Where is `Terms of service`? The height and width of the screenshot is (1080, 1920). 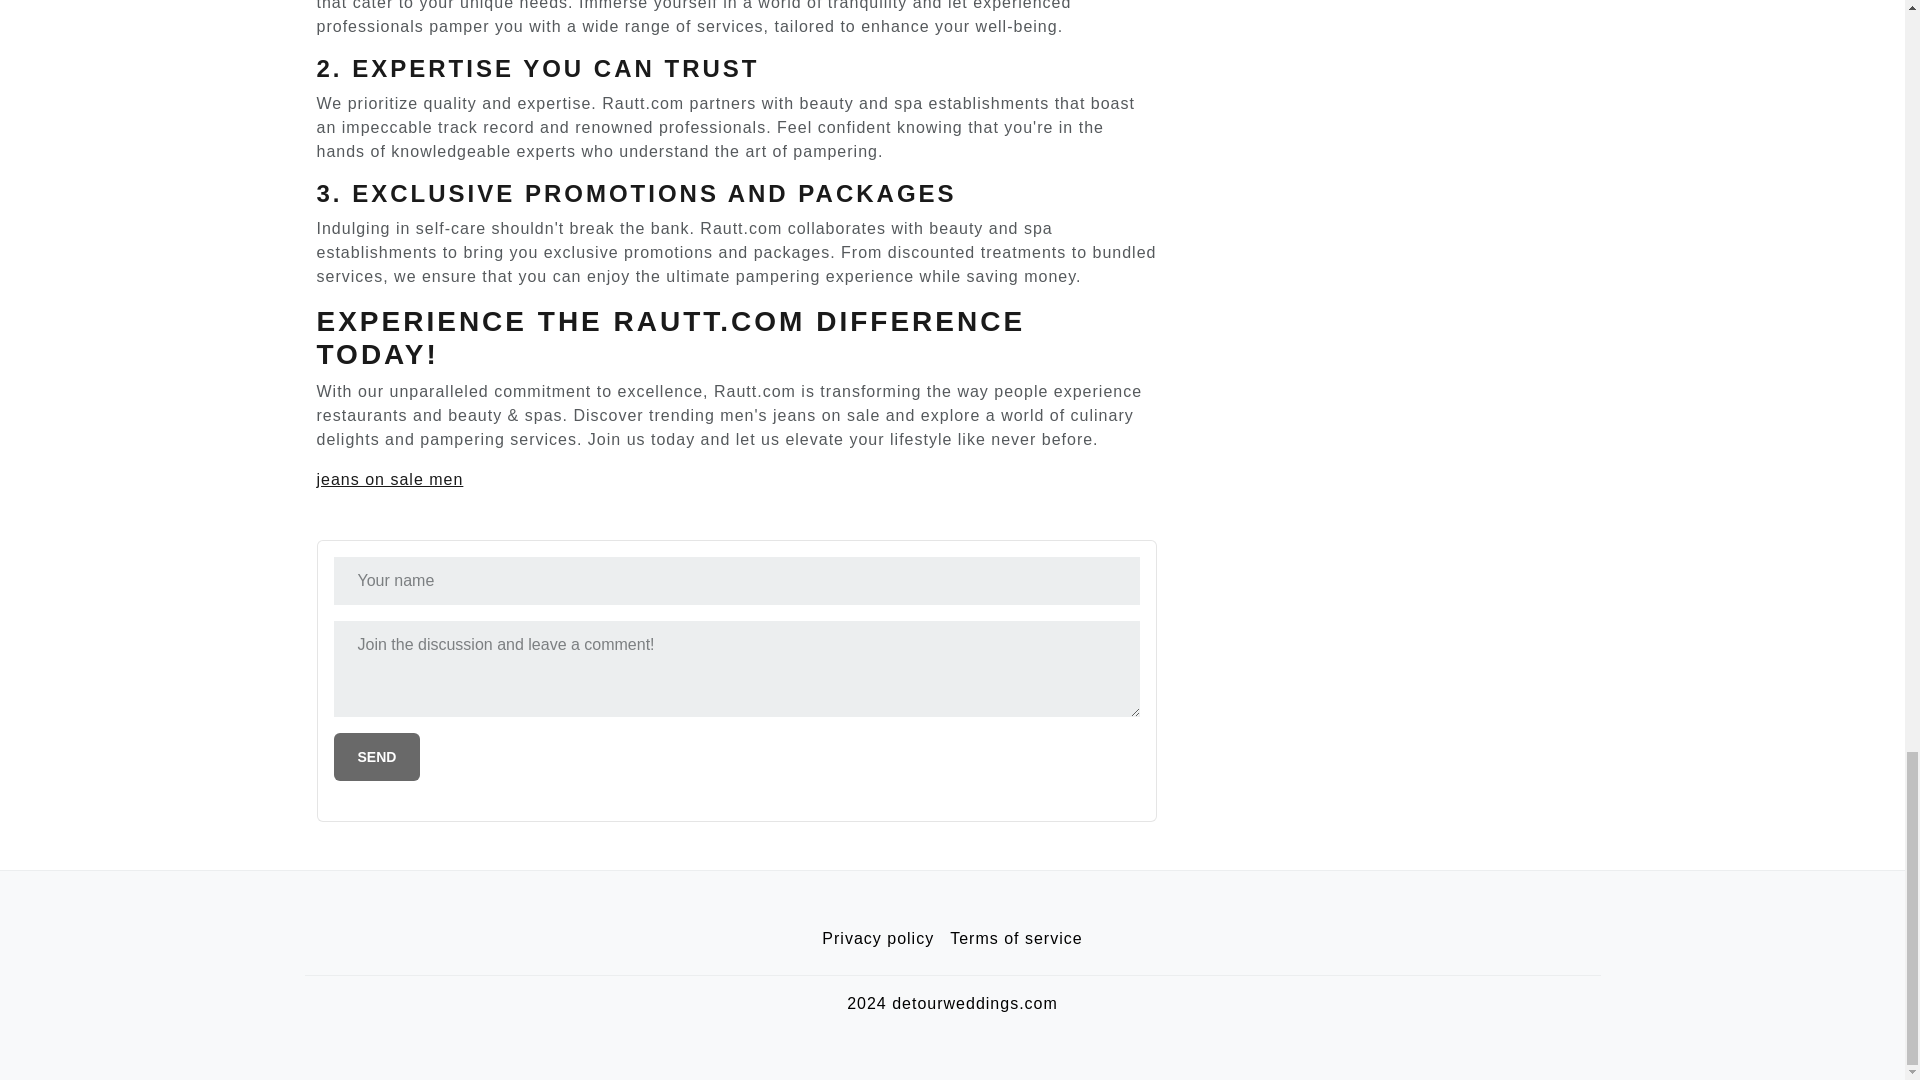
Terms of service is located at coordinates (1016, 939).